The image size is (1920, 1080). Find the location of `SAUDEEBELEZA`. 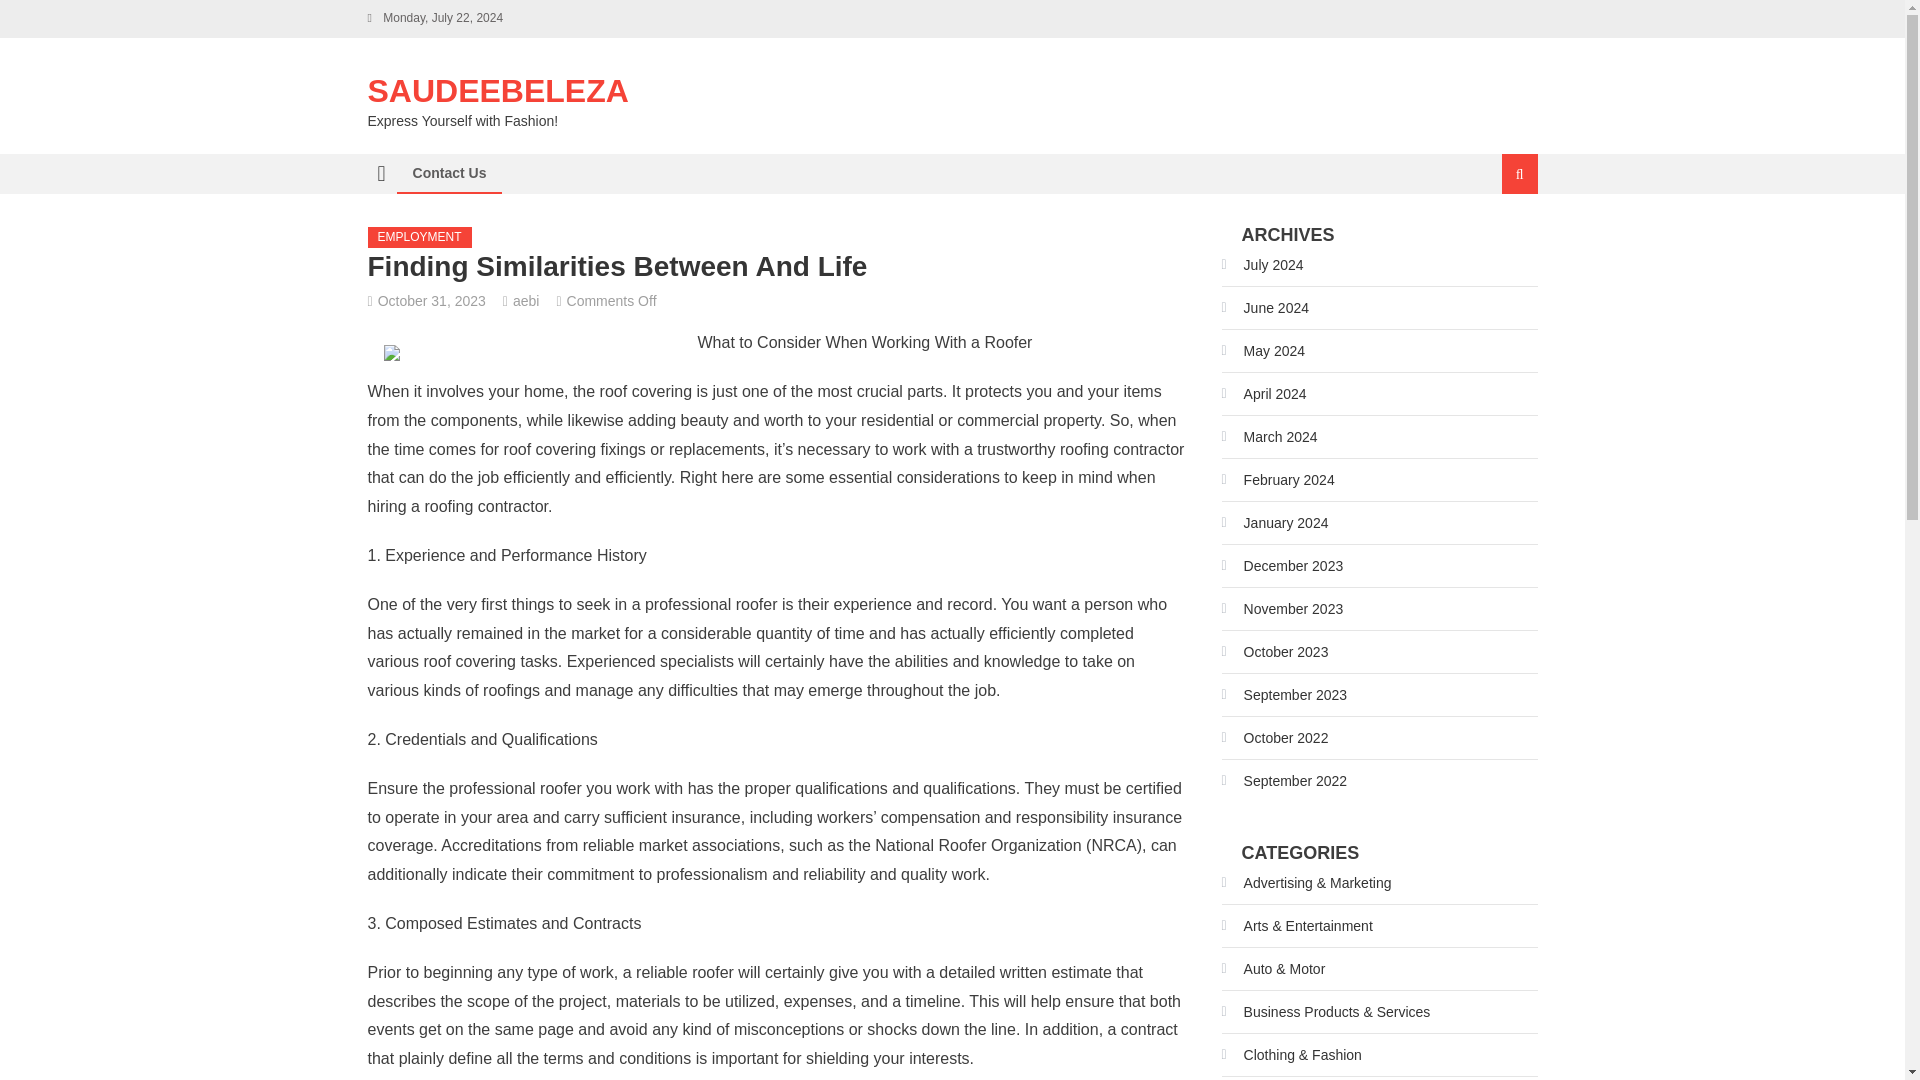

SAUDEEBELEZA is located at coordinates (498, 91).